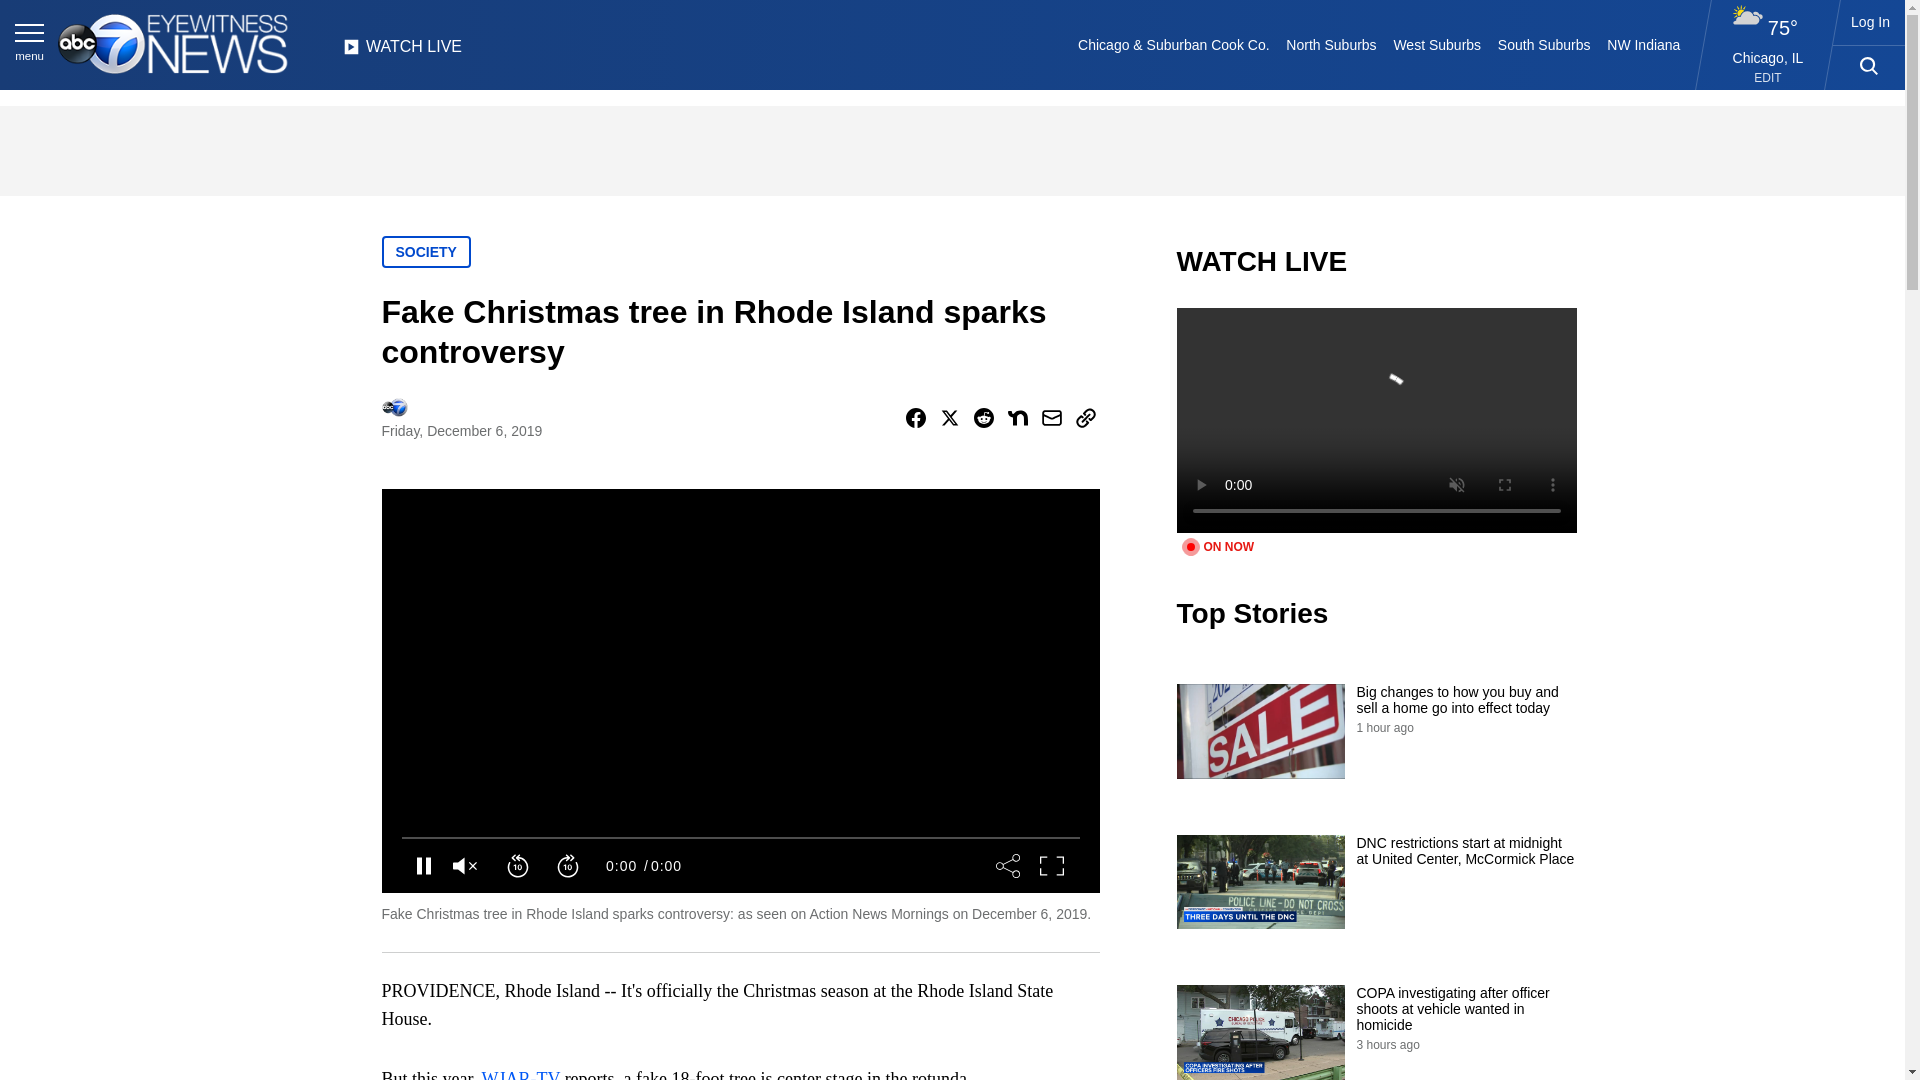 The image size is (1920, 1080). I want to click on South Suburbs, so click(1543, 44).